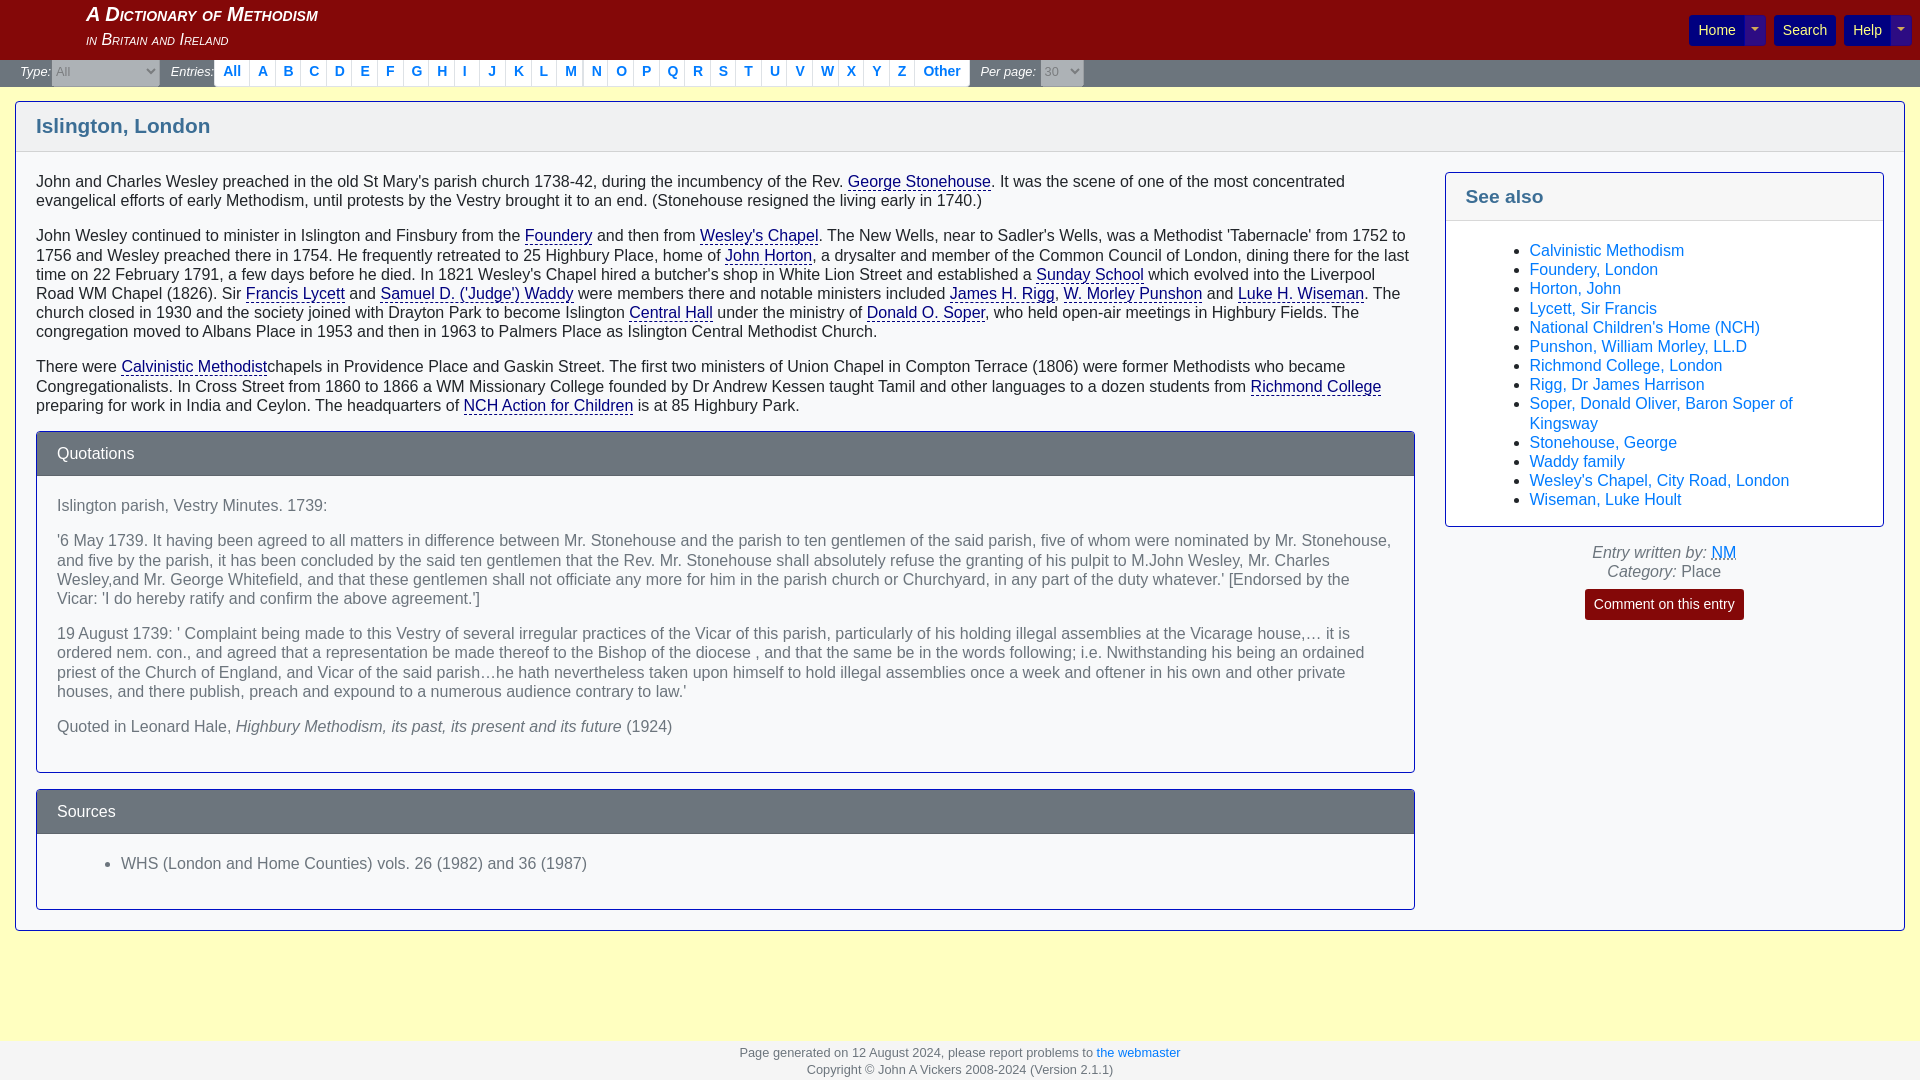  What do you see at coordinates (295, 294) in the screenshot?
I see `Entry for Francis Lycett` at bounding box center [295, 294].